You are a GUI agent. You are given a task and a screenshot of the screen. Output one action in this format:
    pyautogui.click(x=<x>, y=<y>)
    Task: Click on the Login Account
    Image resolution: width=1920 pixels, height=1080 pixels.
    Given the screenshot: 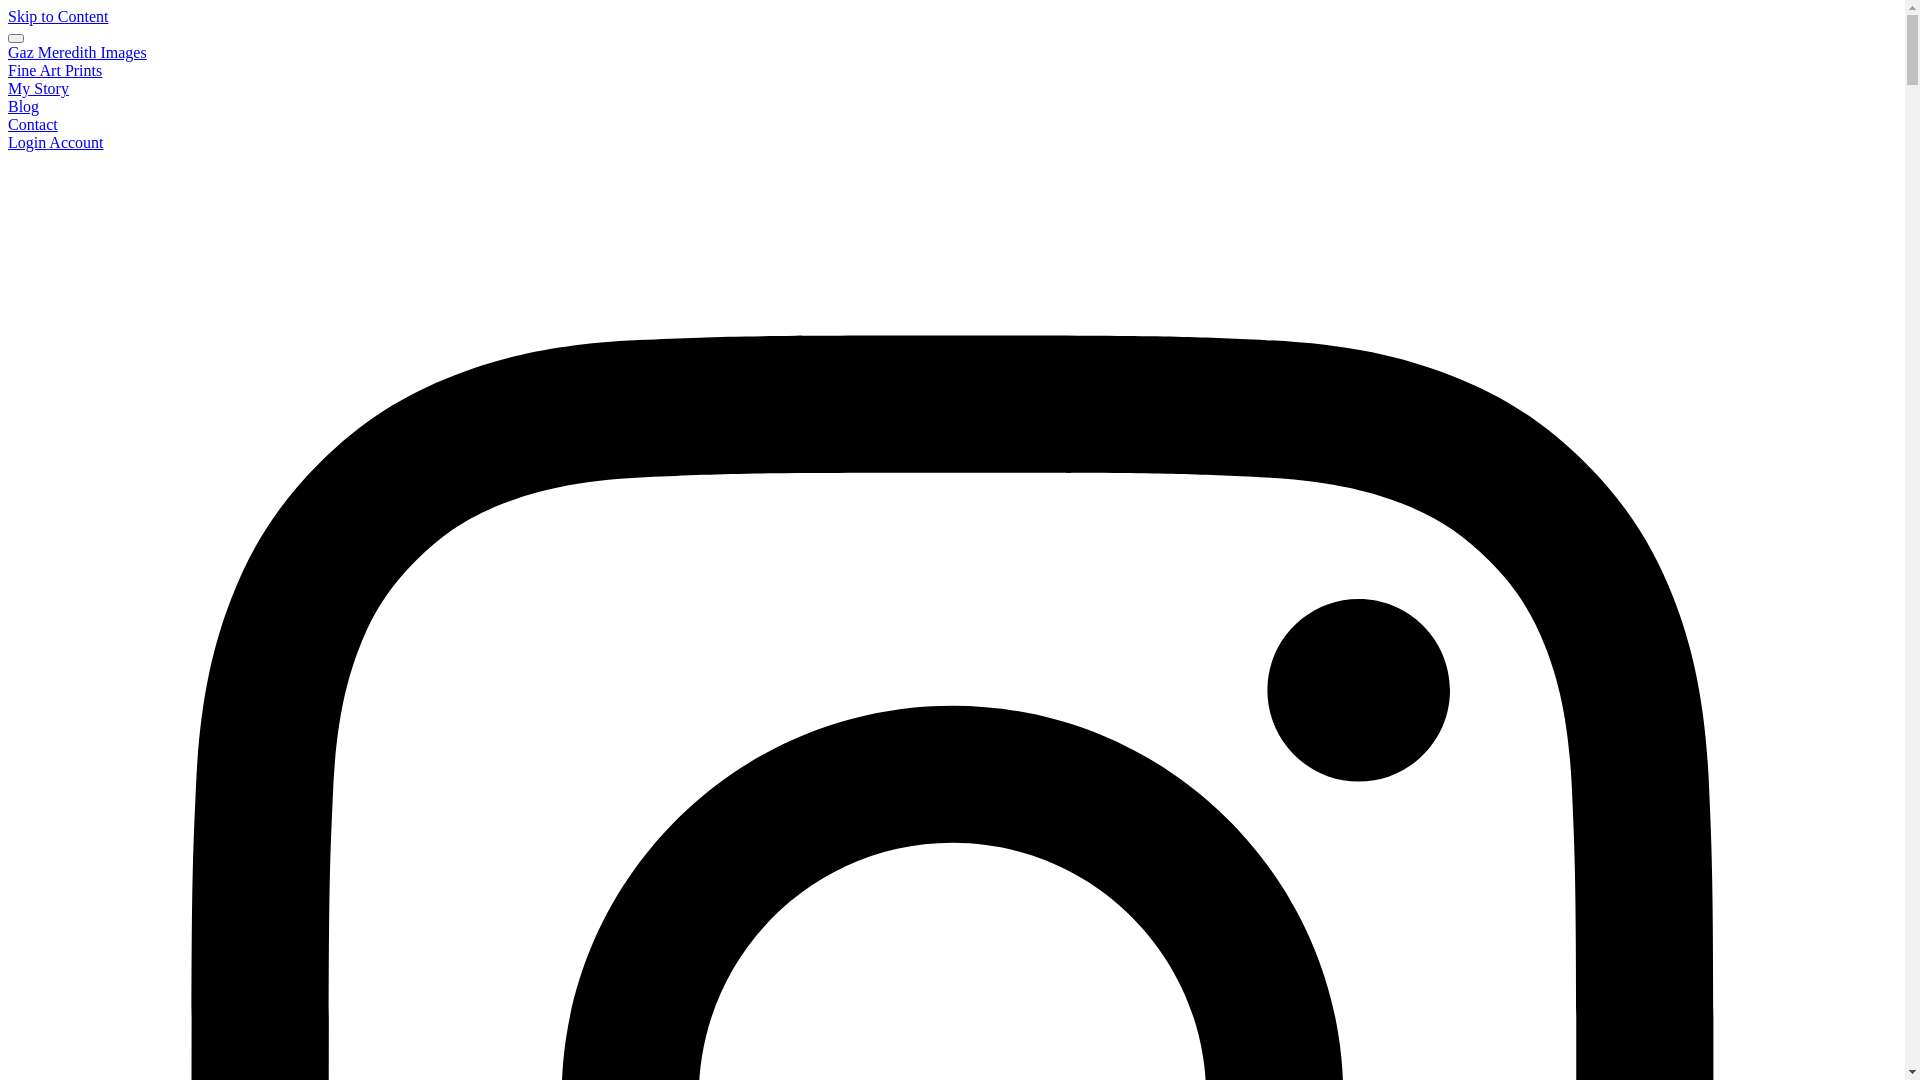 What is the action you would take?
    pyautogui.click(x=56, y=142)
    